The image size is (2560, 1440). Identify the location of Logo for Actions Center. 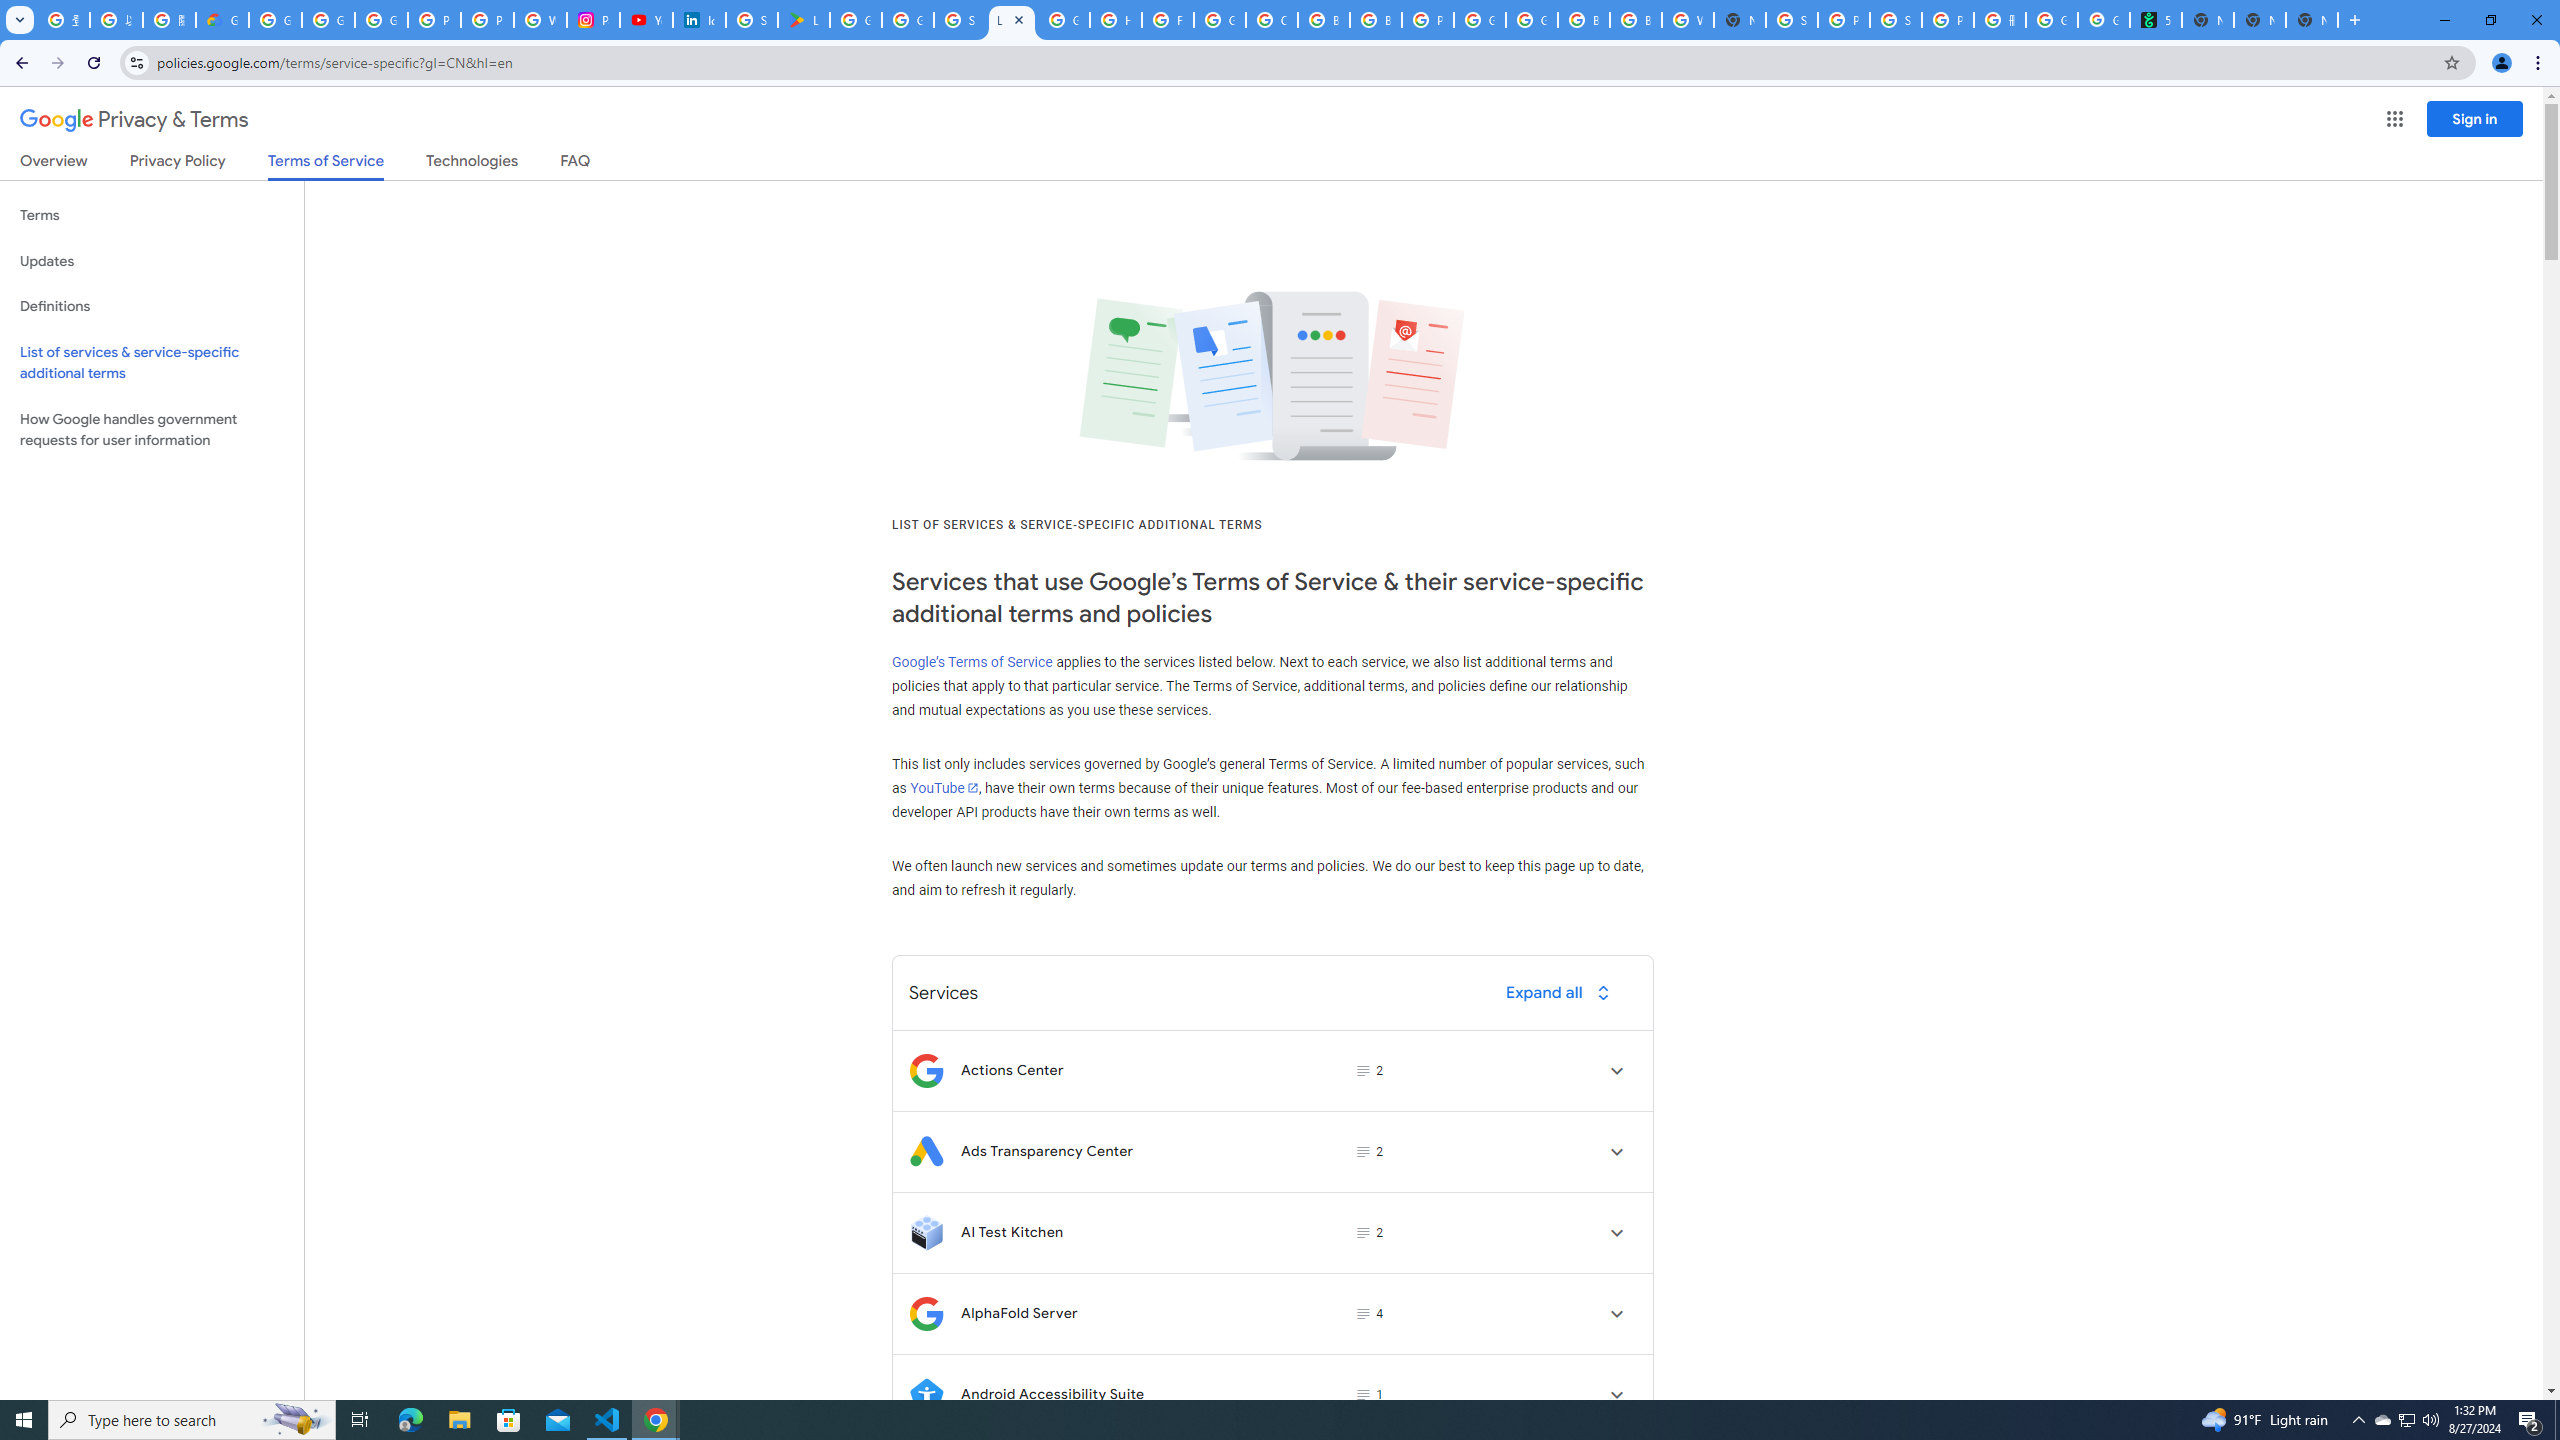
(926, 1070).